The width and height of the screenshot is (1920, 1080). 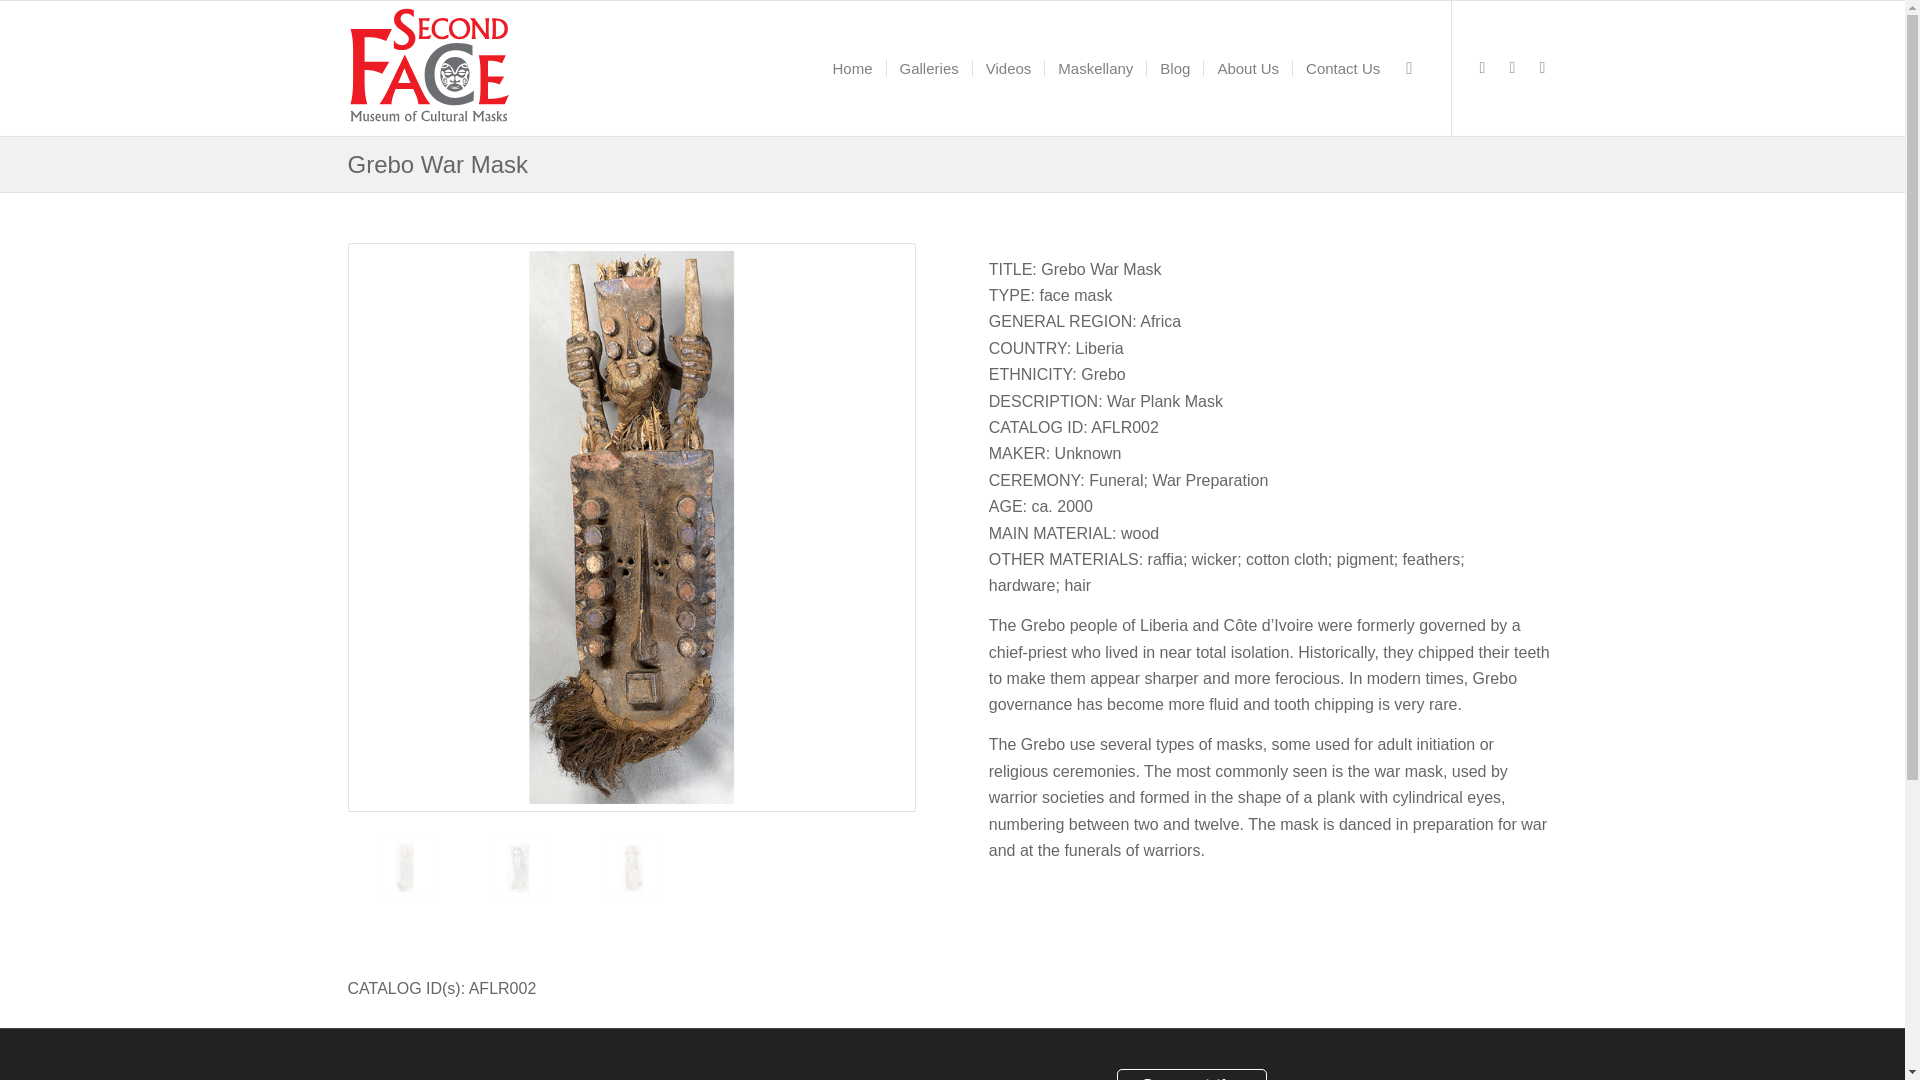 What do you see at coordinates (1542, 66) in the screenshot?
I see `Instagram` at bounding box center [1542, 66].